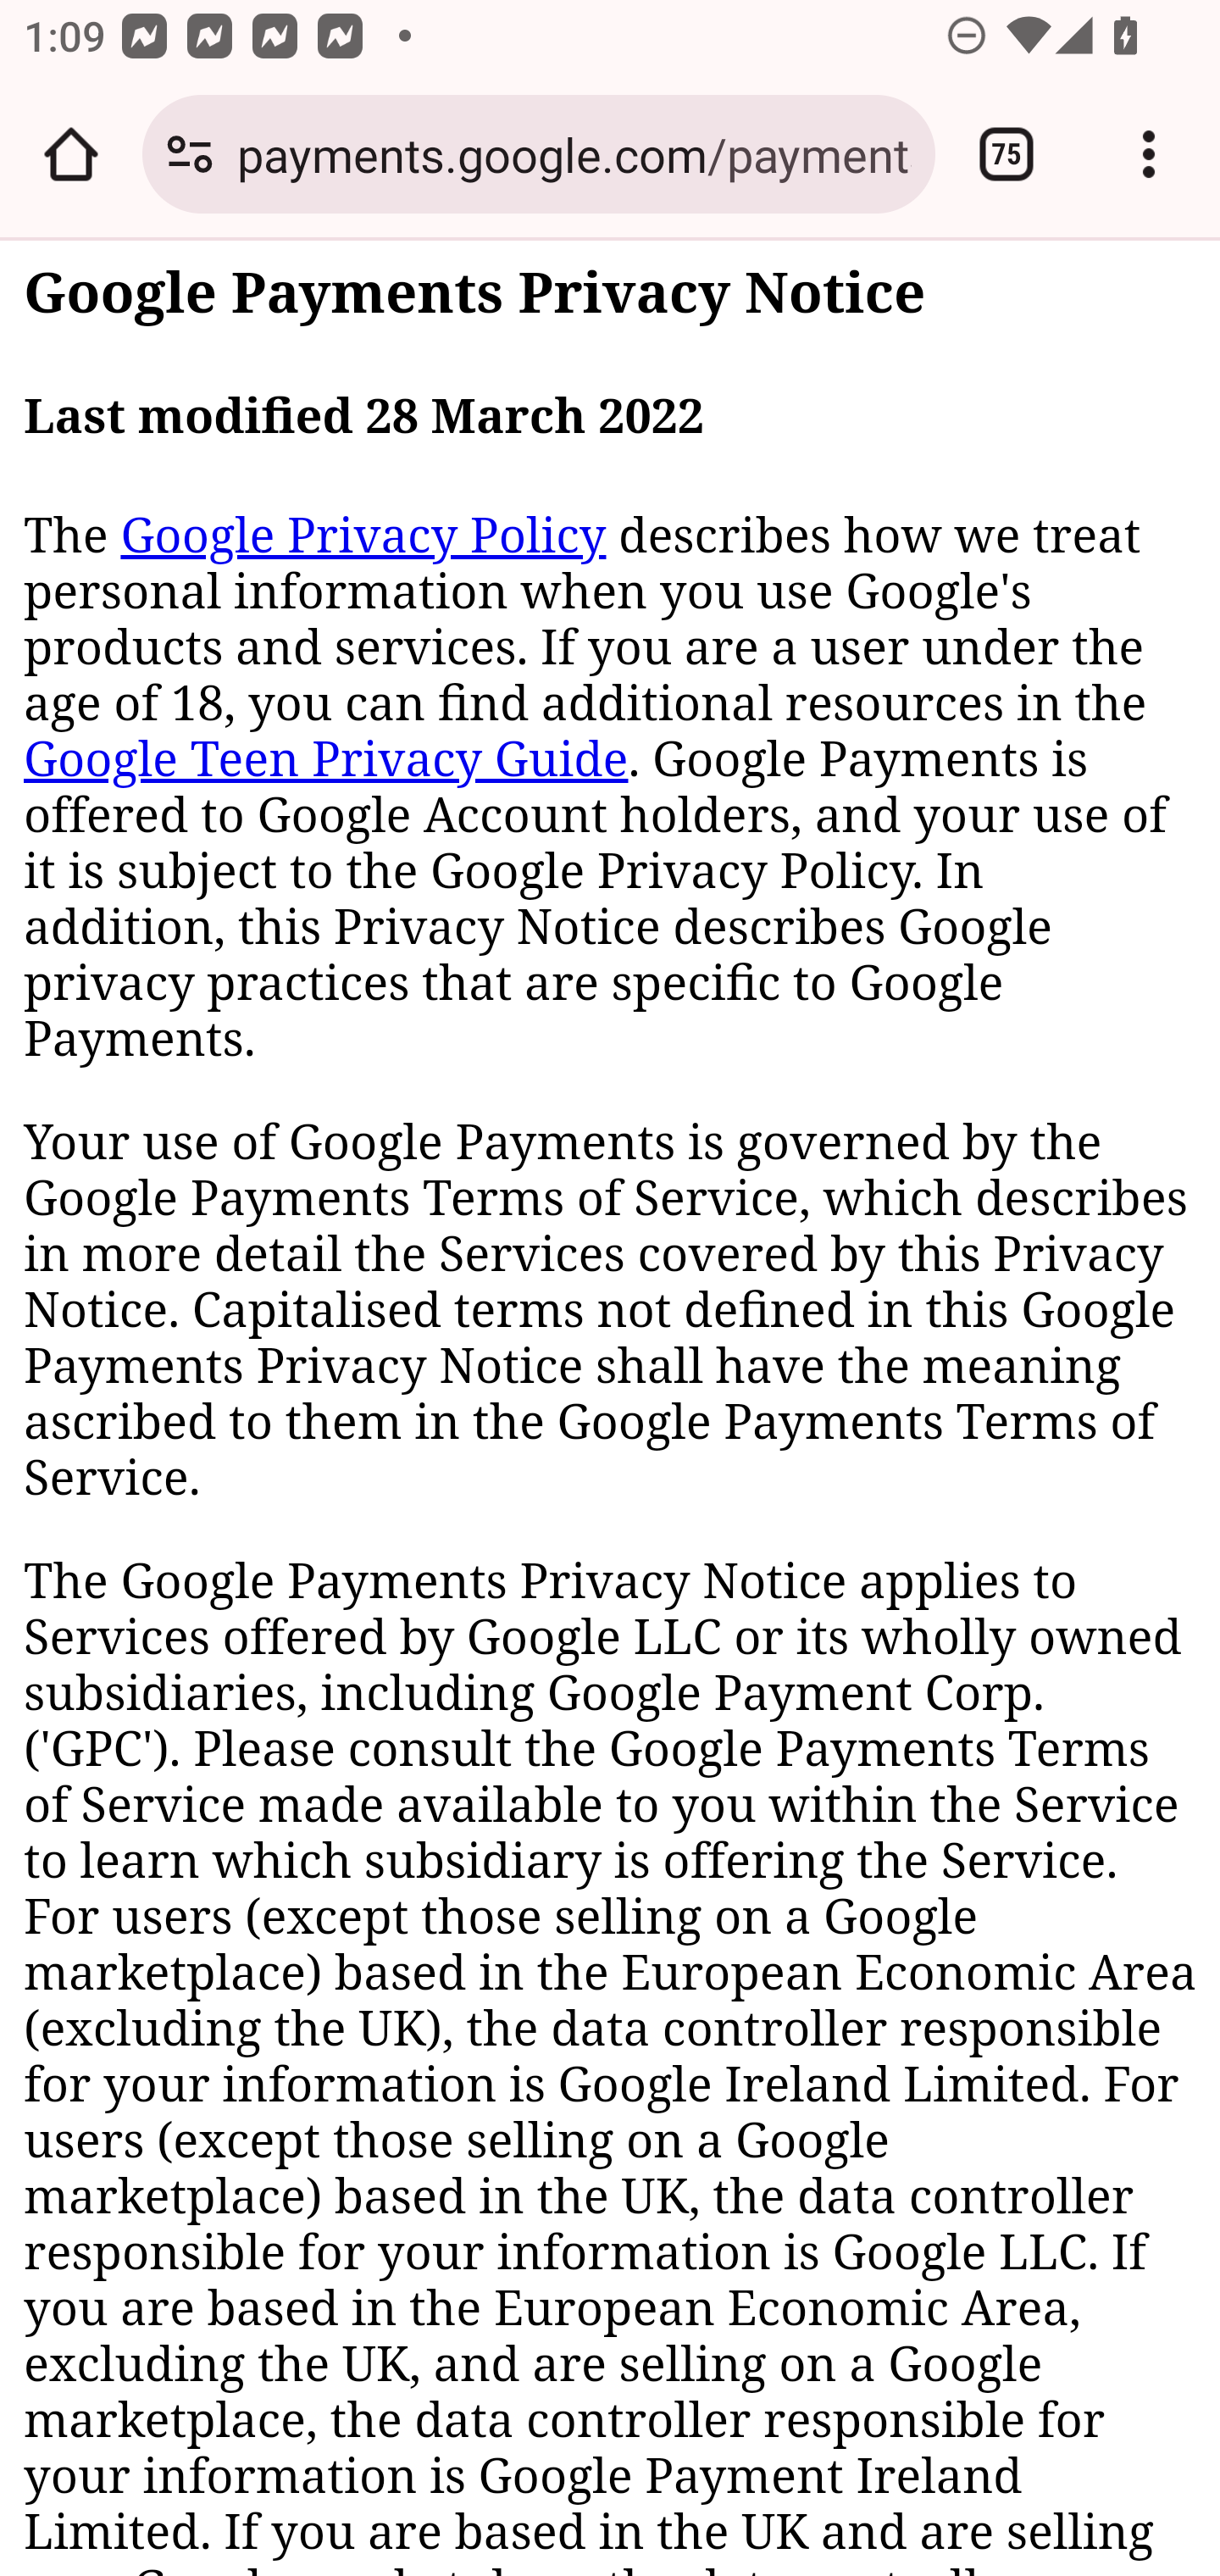 The height and width of the screenshot is (2576, 1220). Describe the element at coordinates (363, 536) in the screenshot. I see `Google Privacy Policy` at that location.